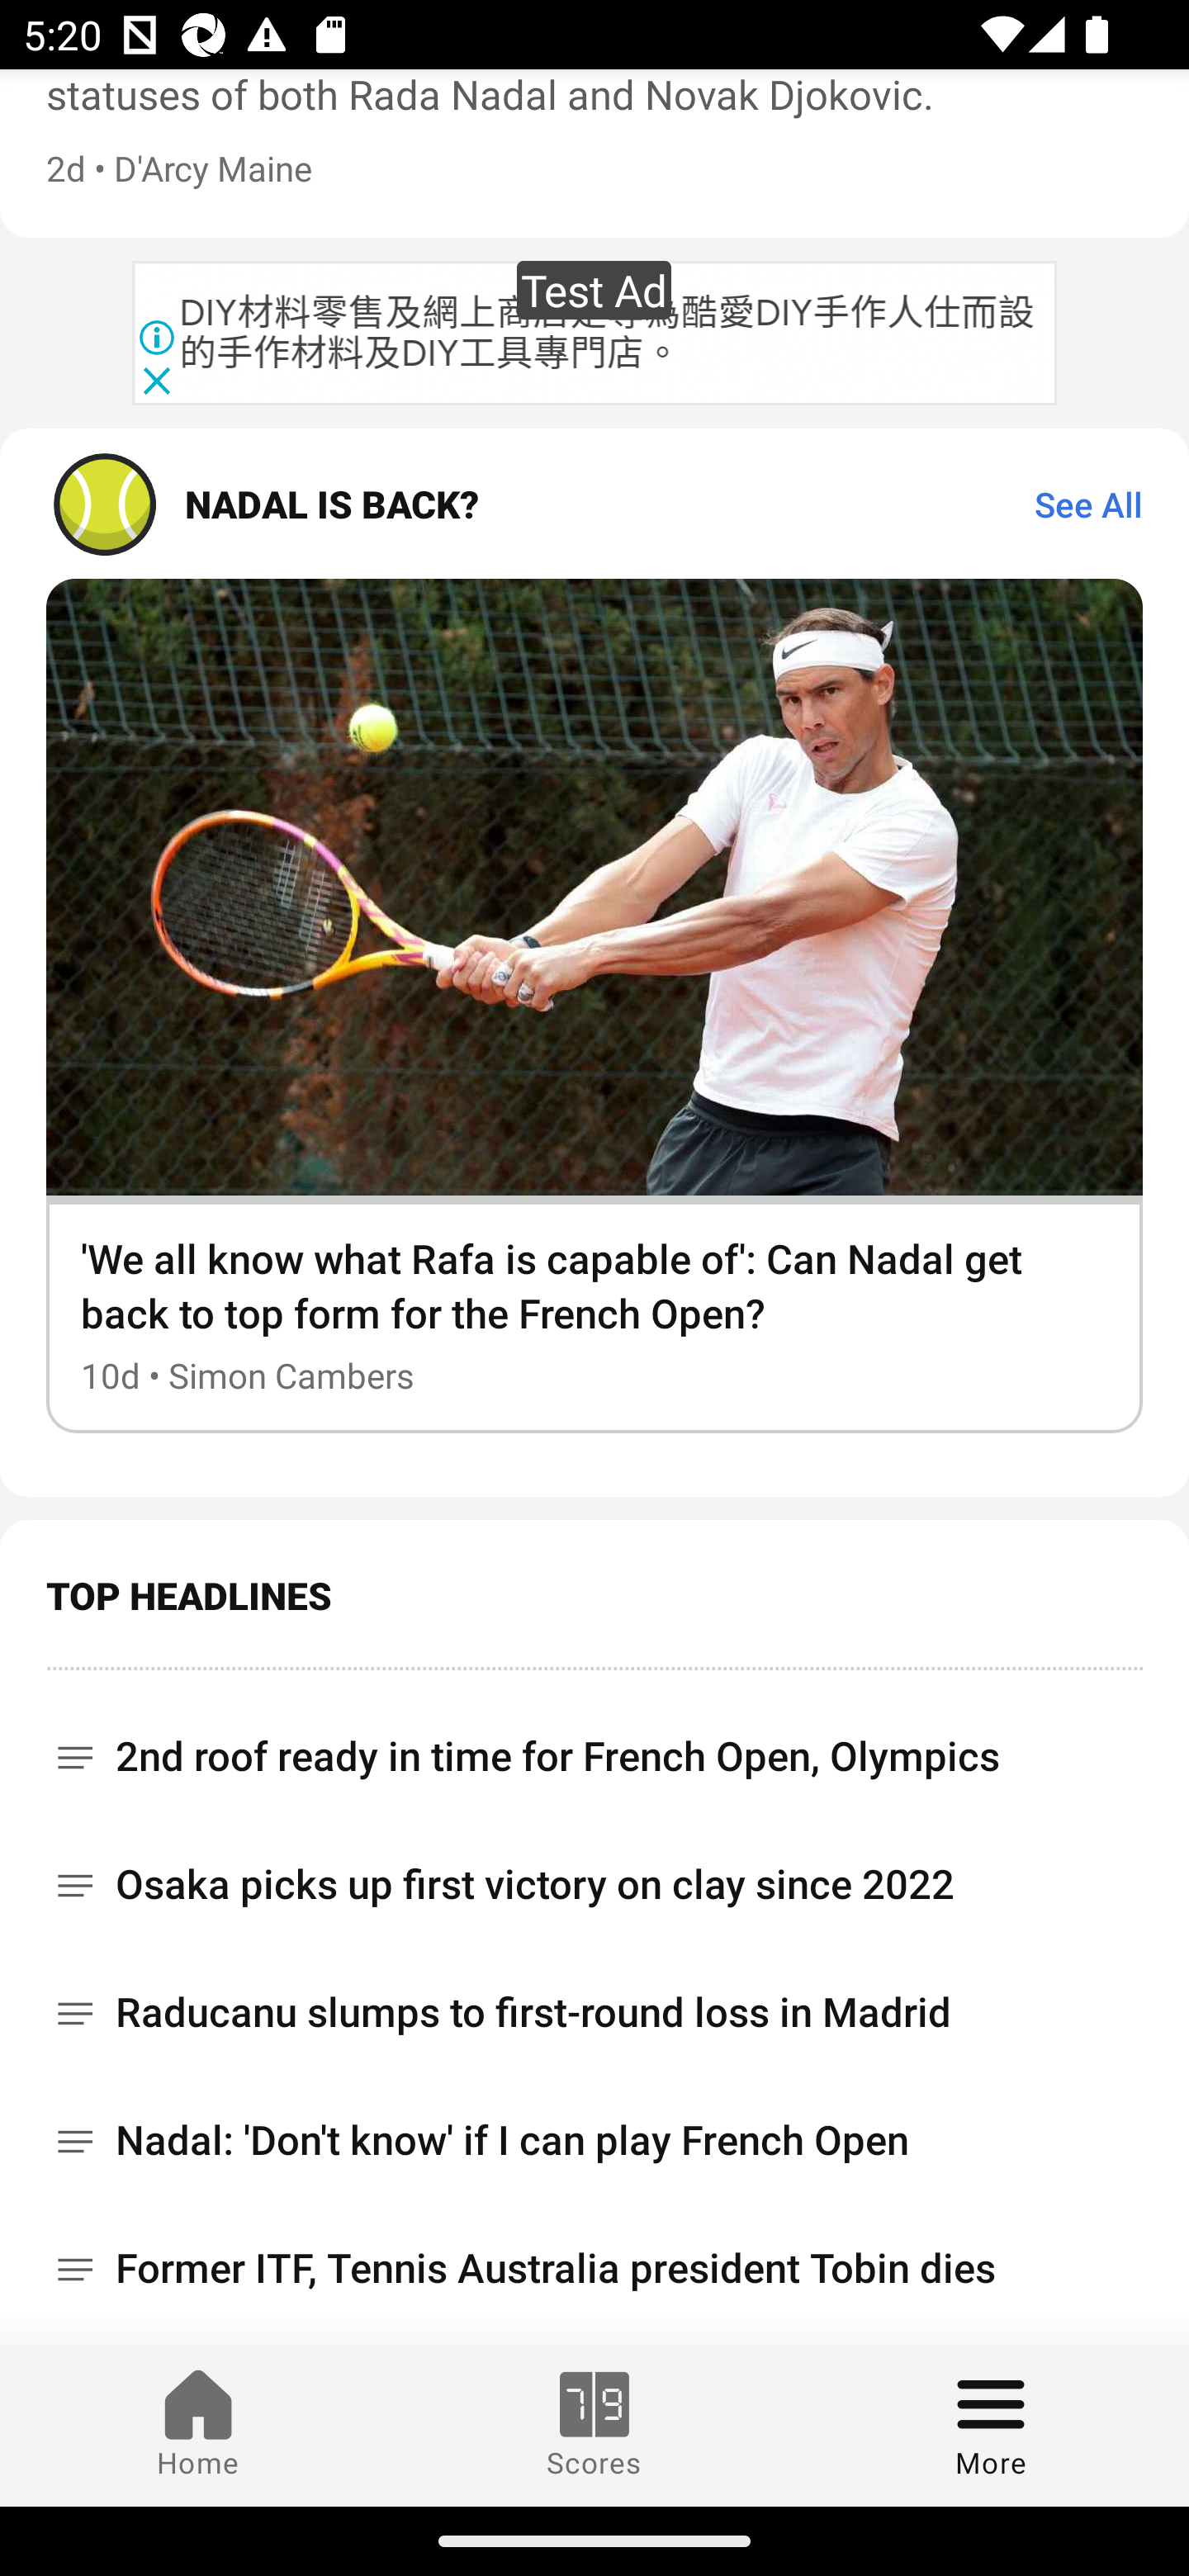 This screenshot has height=2576, width=1189. What do you see at coordinates (594, 1745) in the screenshot?
I see ` 2nd roof ready in time for French Open, Olympics` at bounding box center [594, 1745].